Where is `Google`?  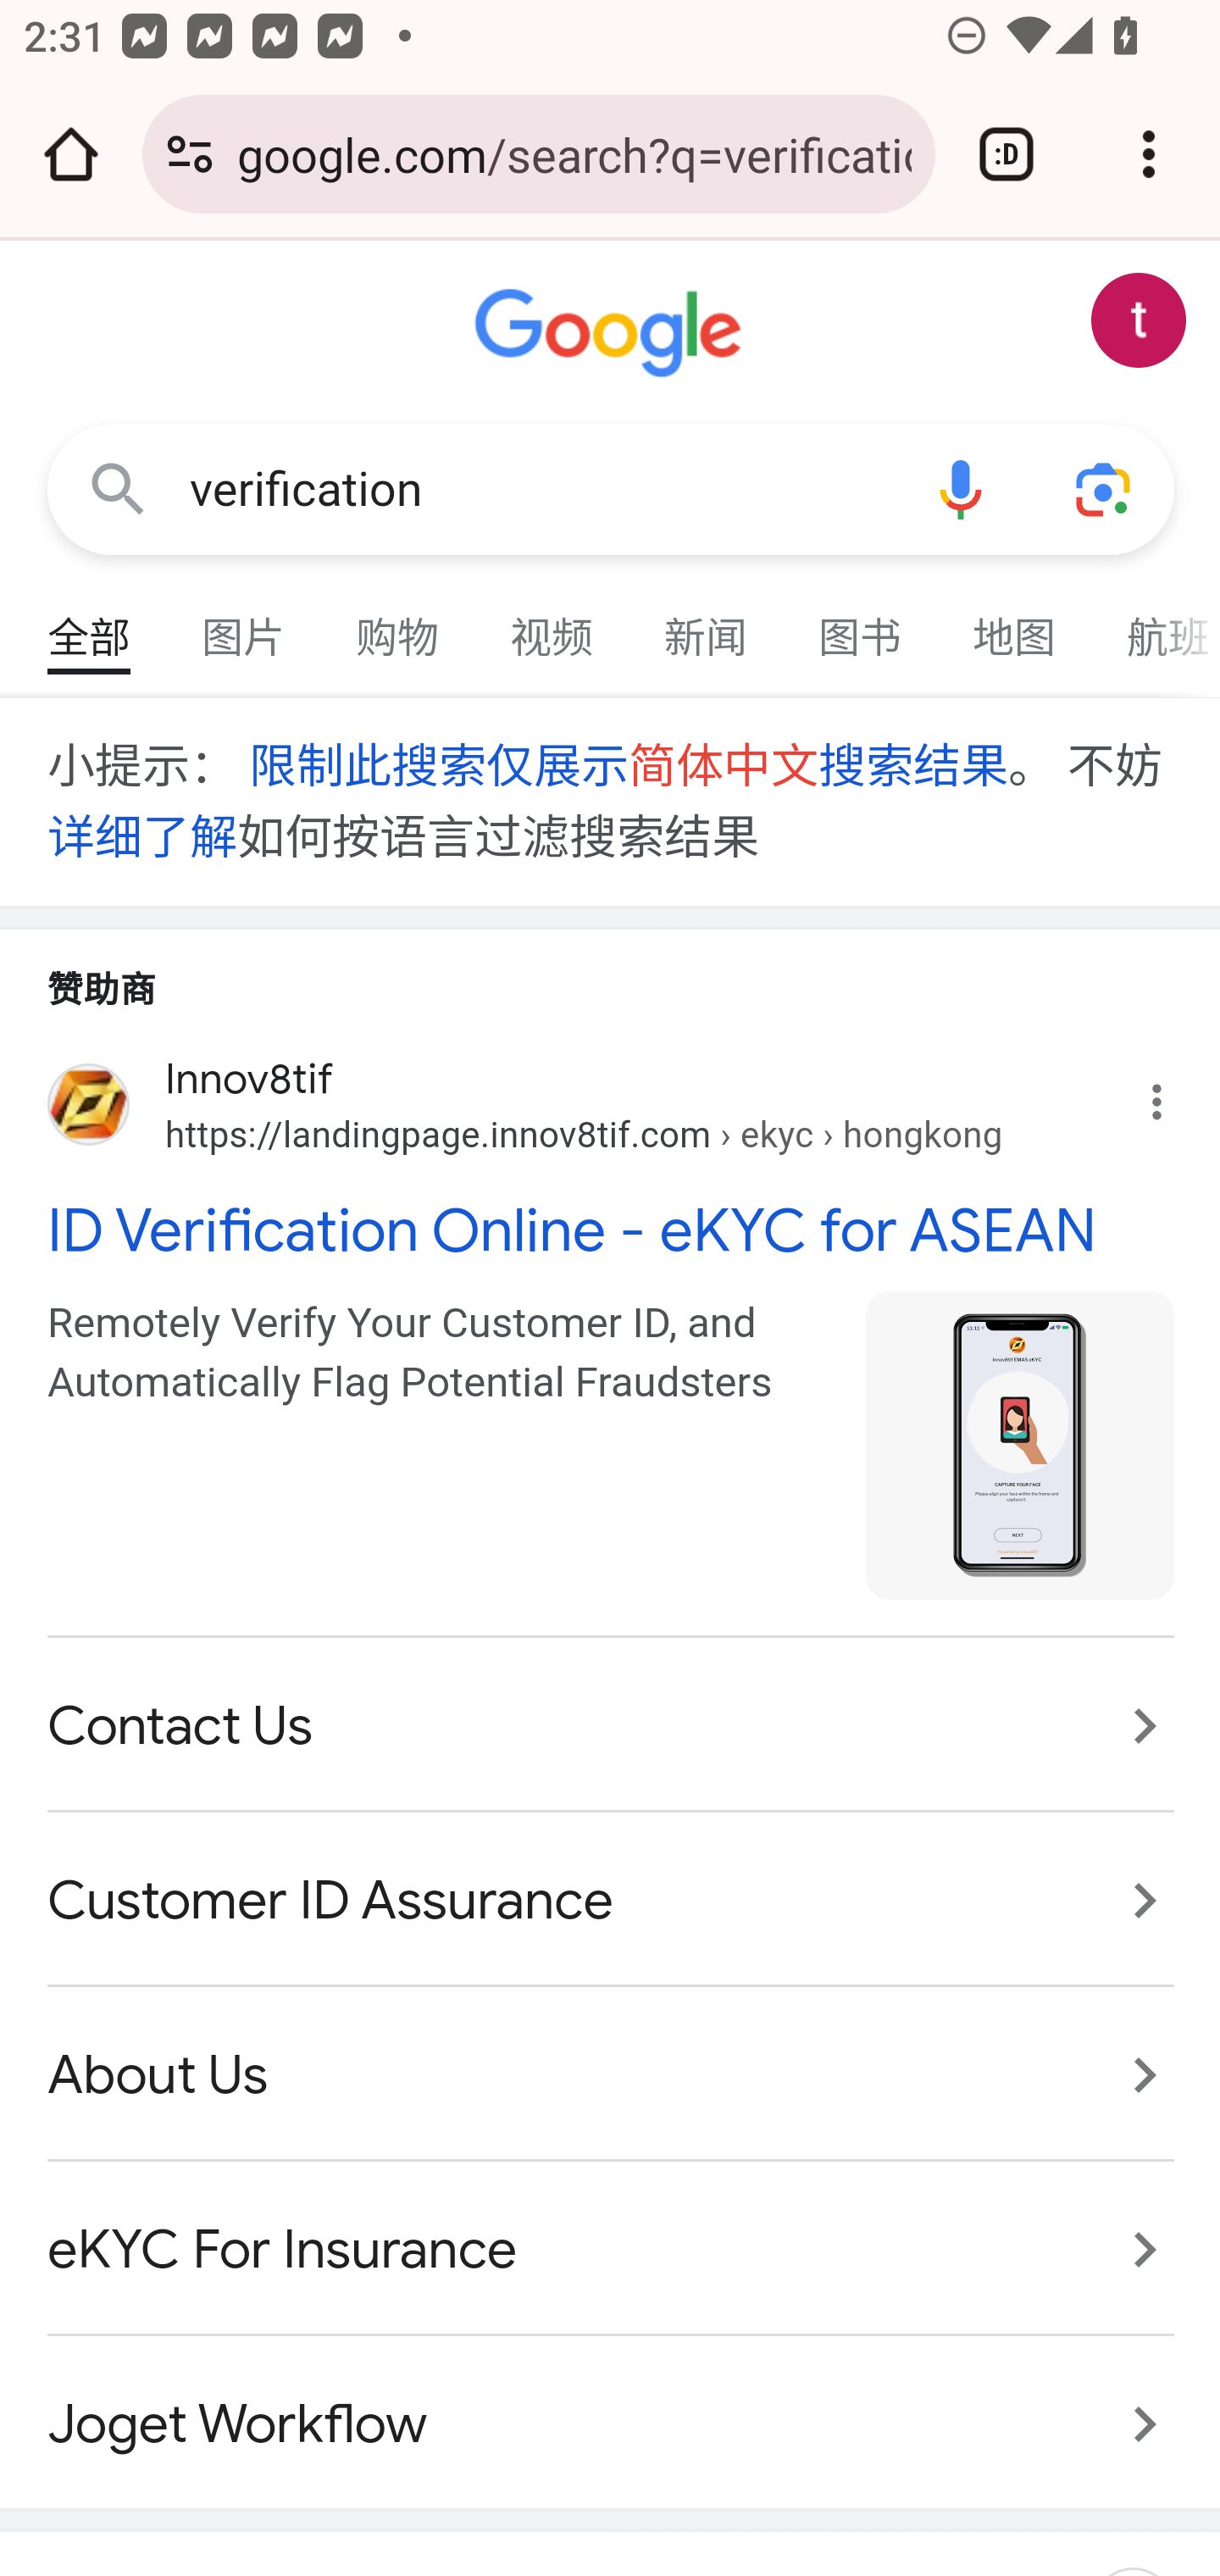
Google is located at coordinates (612, 334).